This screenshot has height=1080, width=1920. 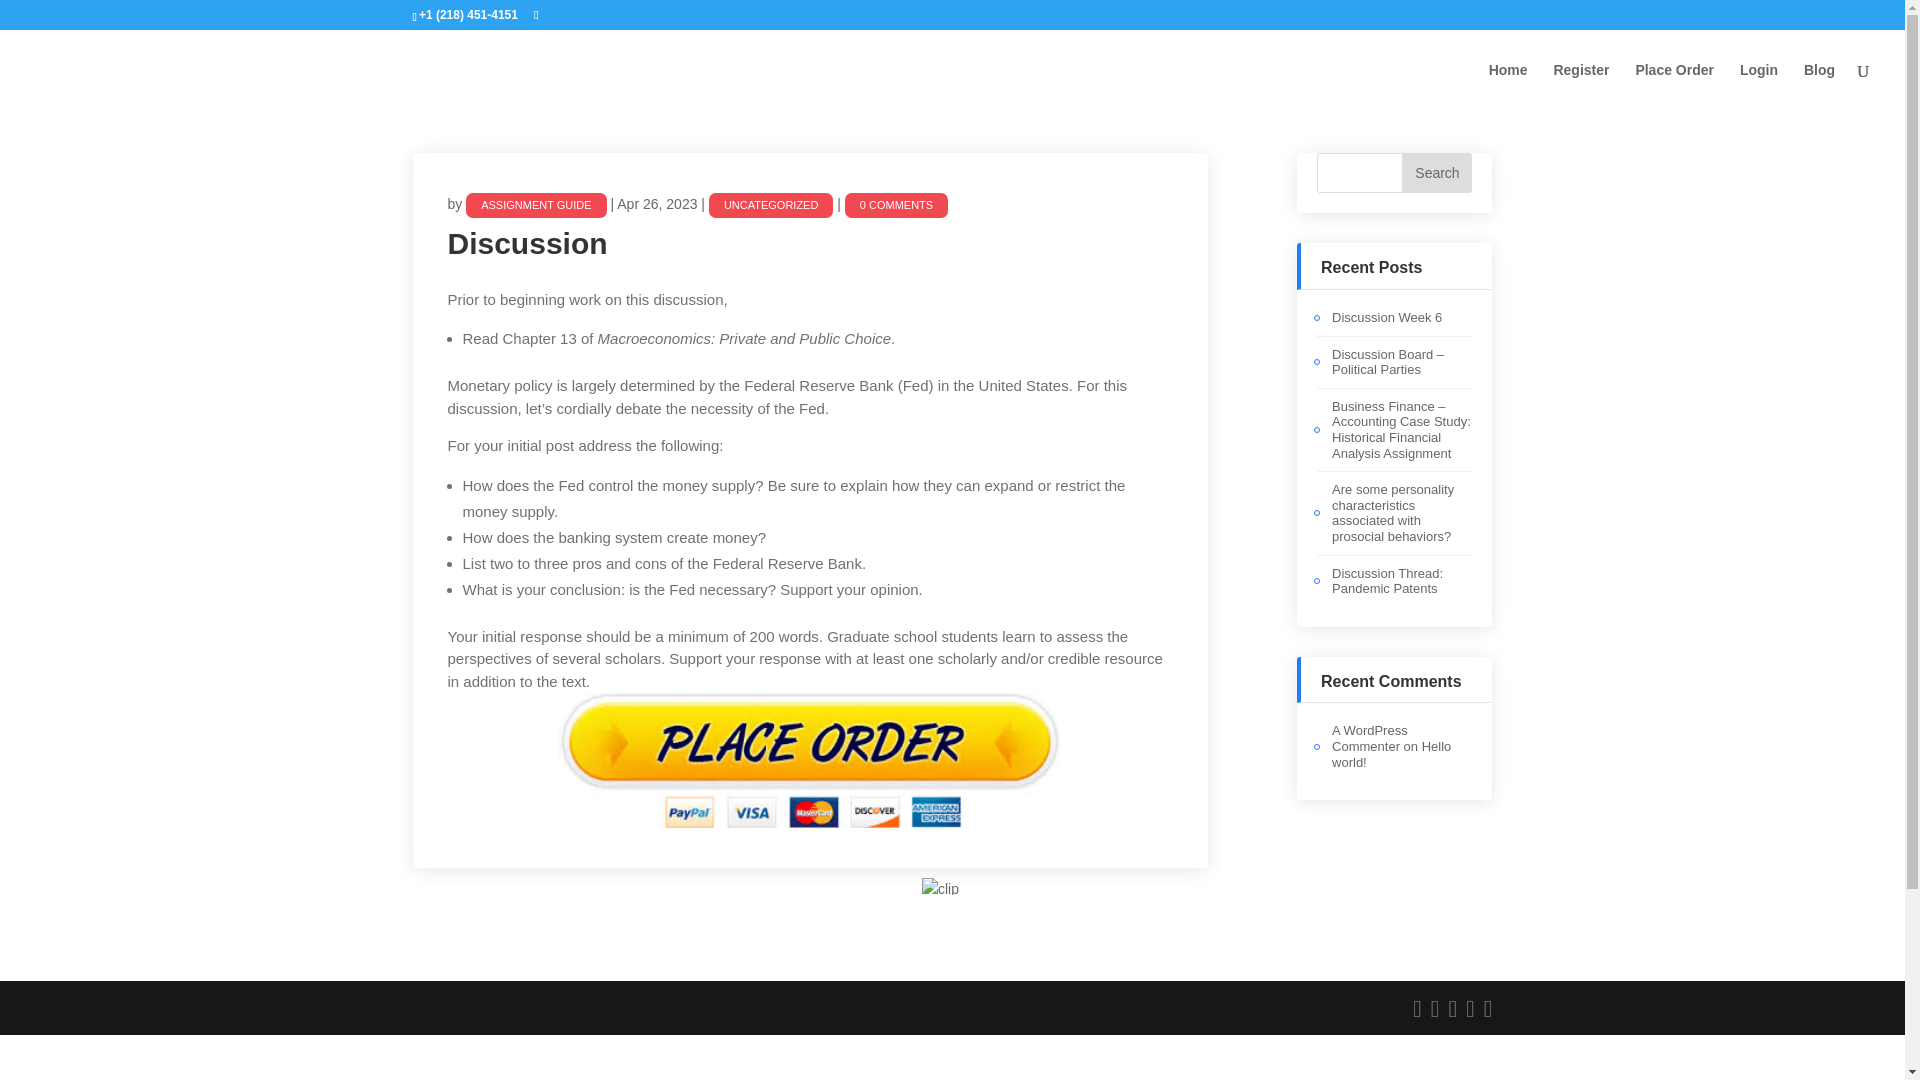 I want to click on UNCATEGORIZED, so click(x=770, y=206).